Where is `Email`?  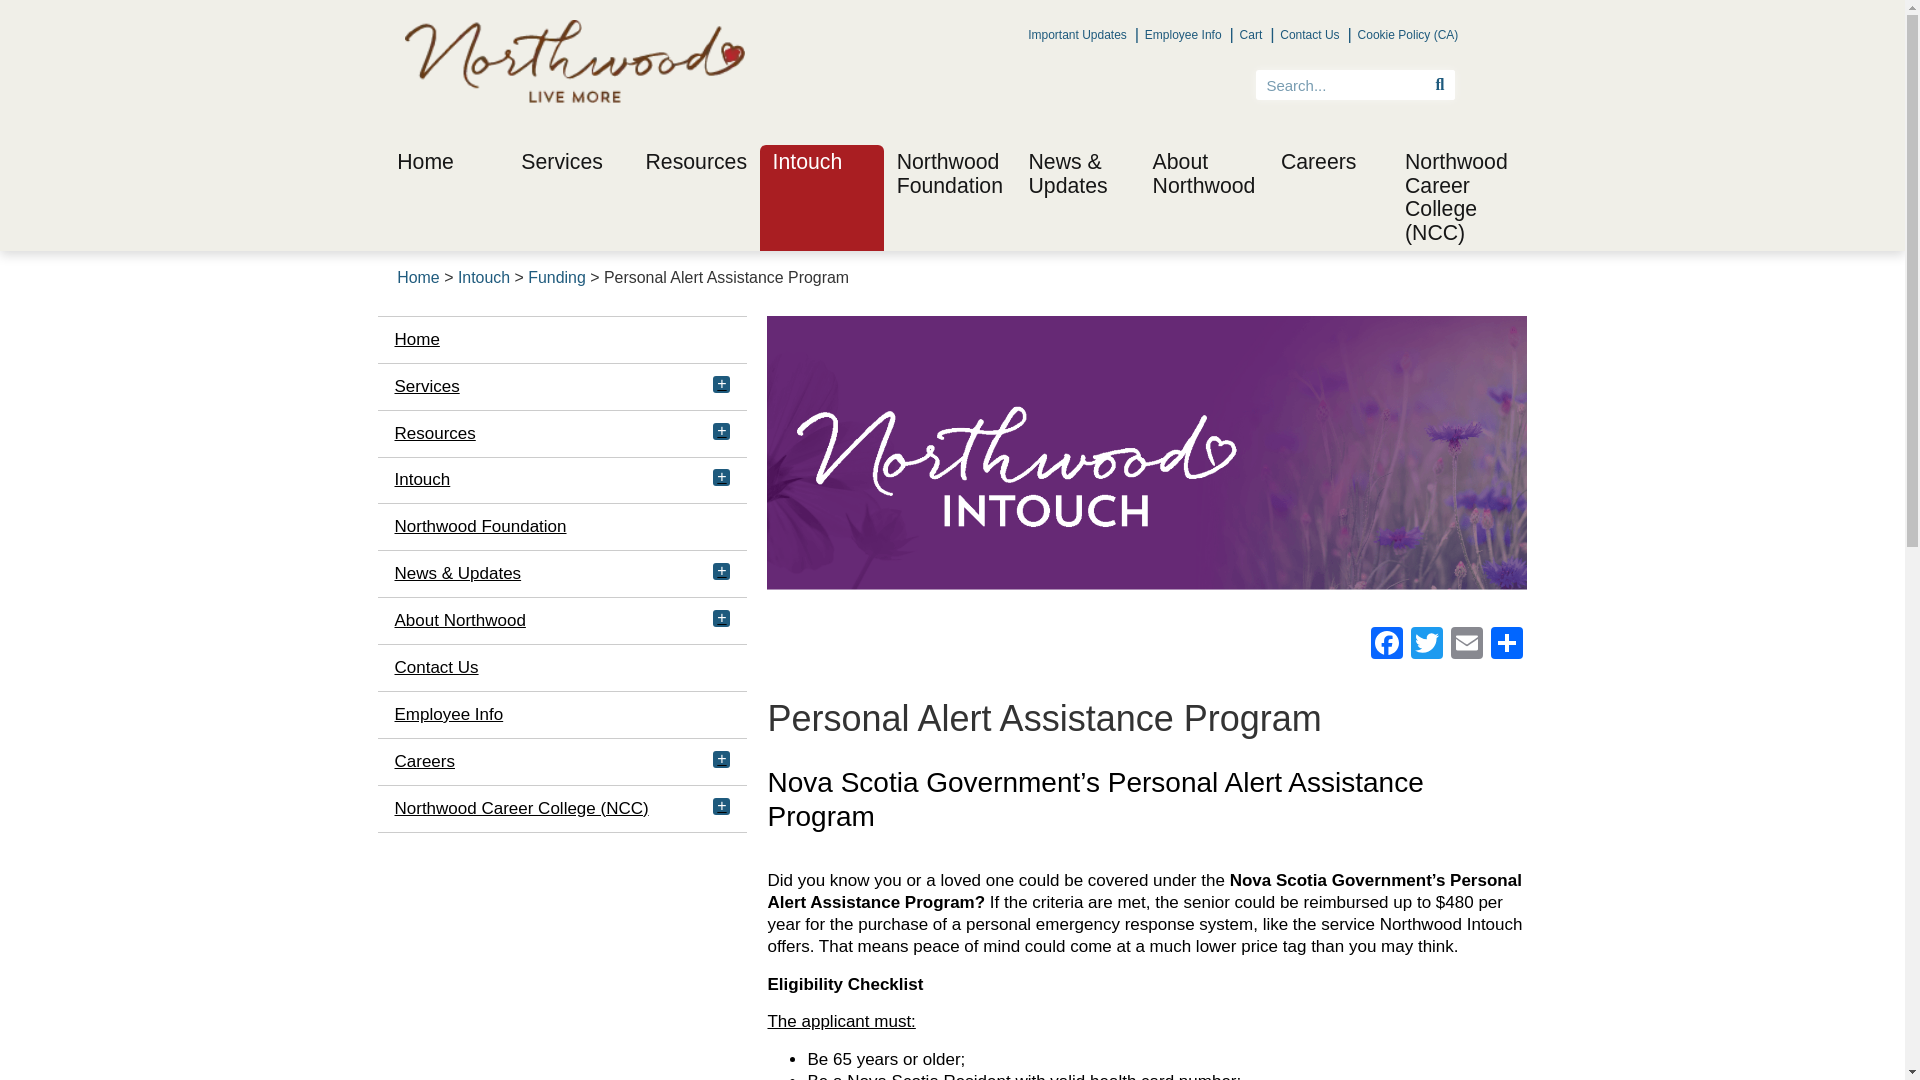 Email is located at coordinates (1466, 646).